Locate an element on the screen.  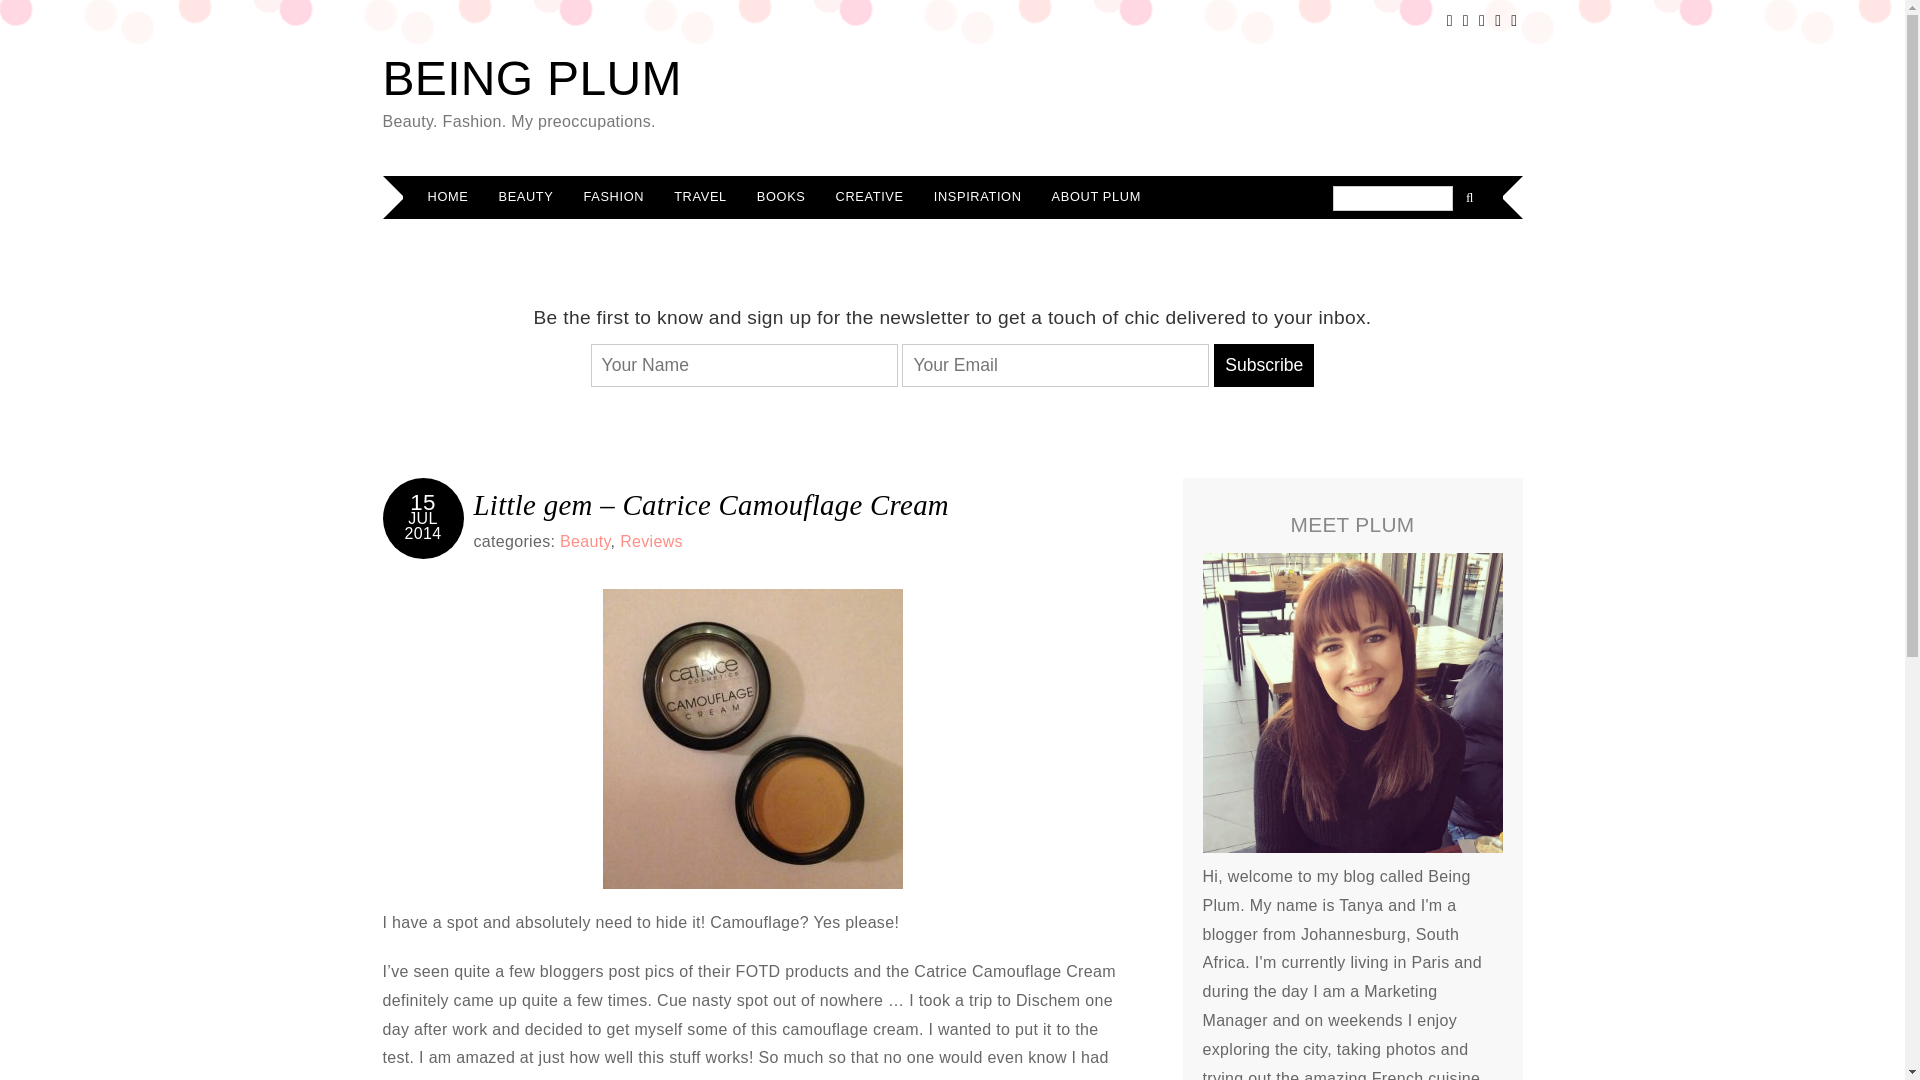
BEAUTY is located at coordinates (526, 198).